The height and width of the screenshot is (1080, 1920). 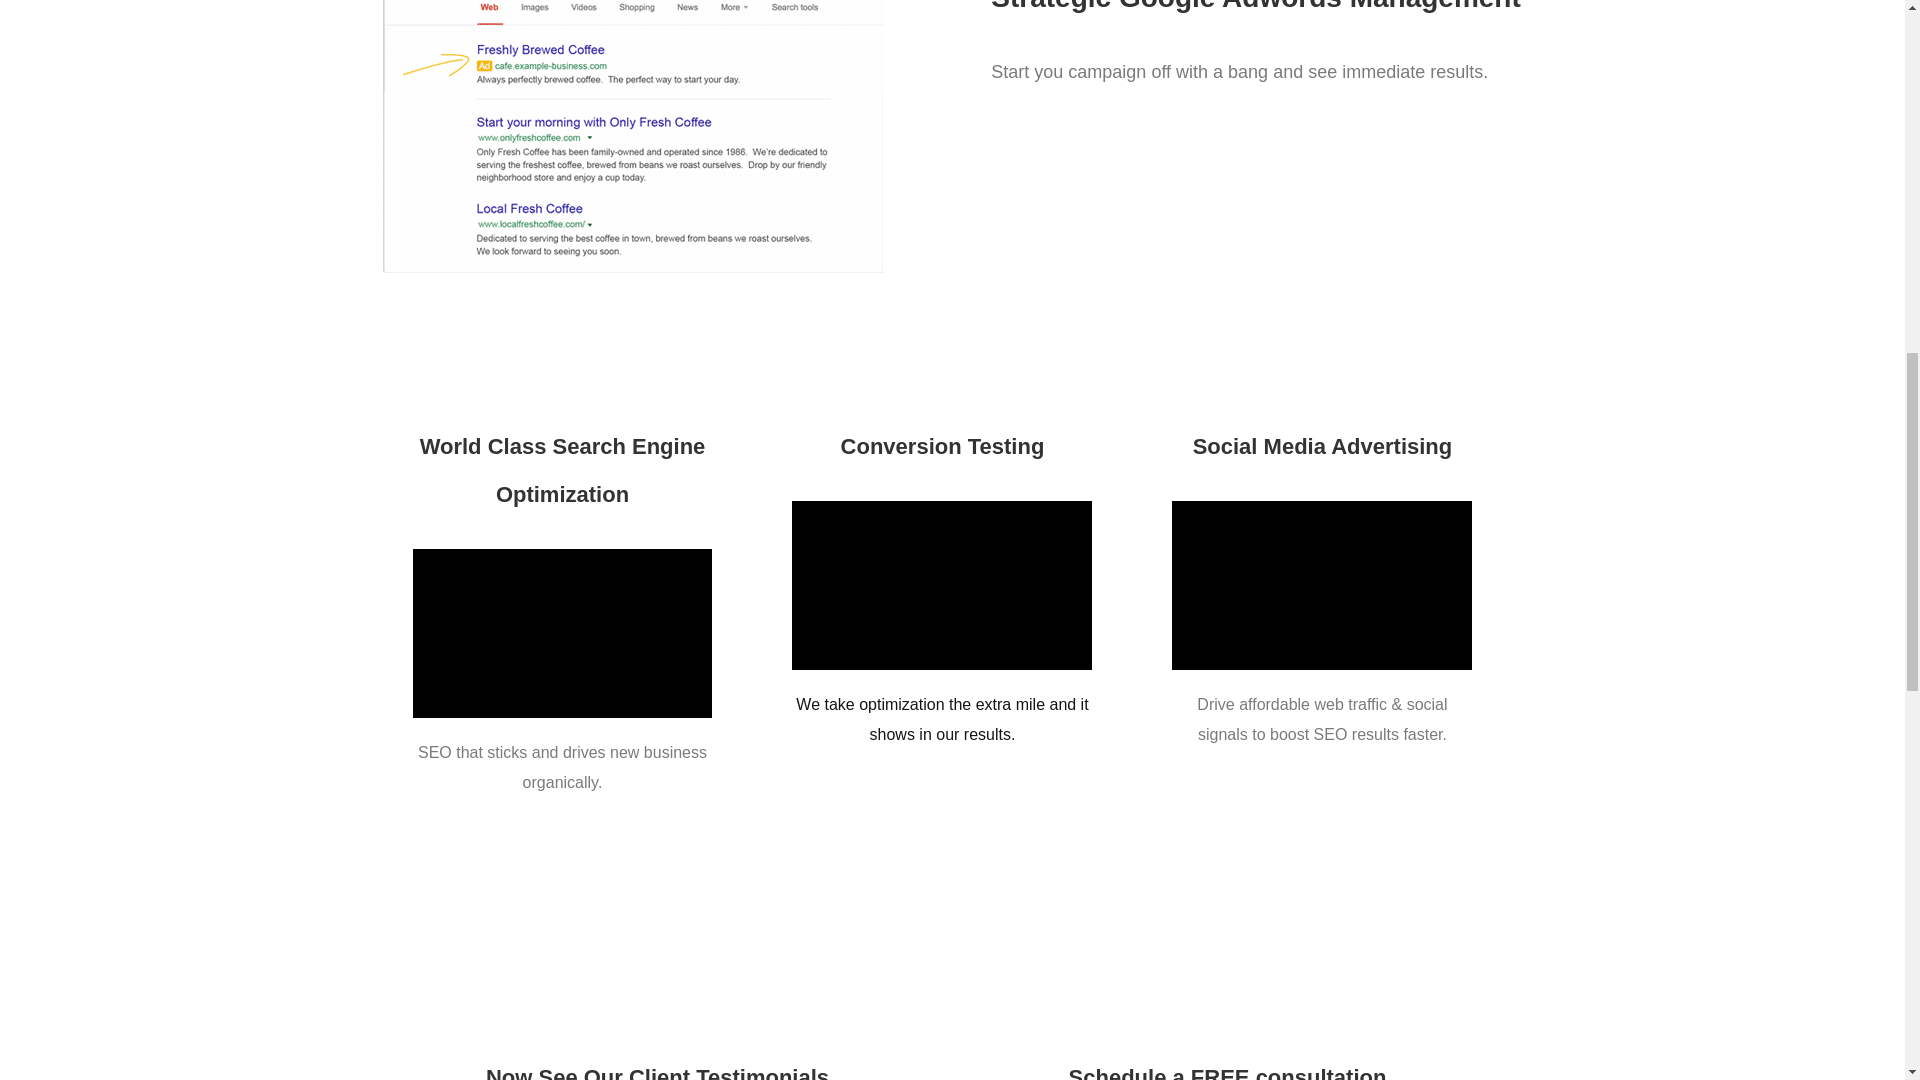 What do you see at coordinates (942, 585) in the screenshot?
I see `vimeo Video Player` at bounding box center [942, 585].